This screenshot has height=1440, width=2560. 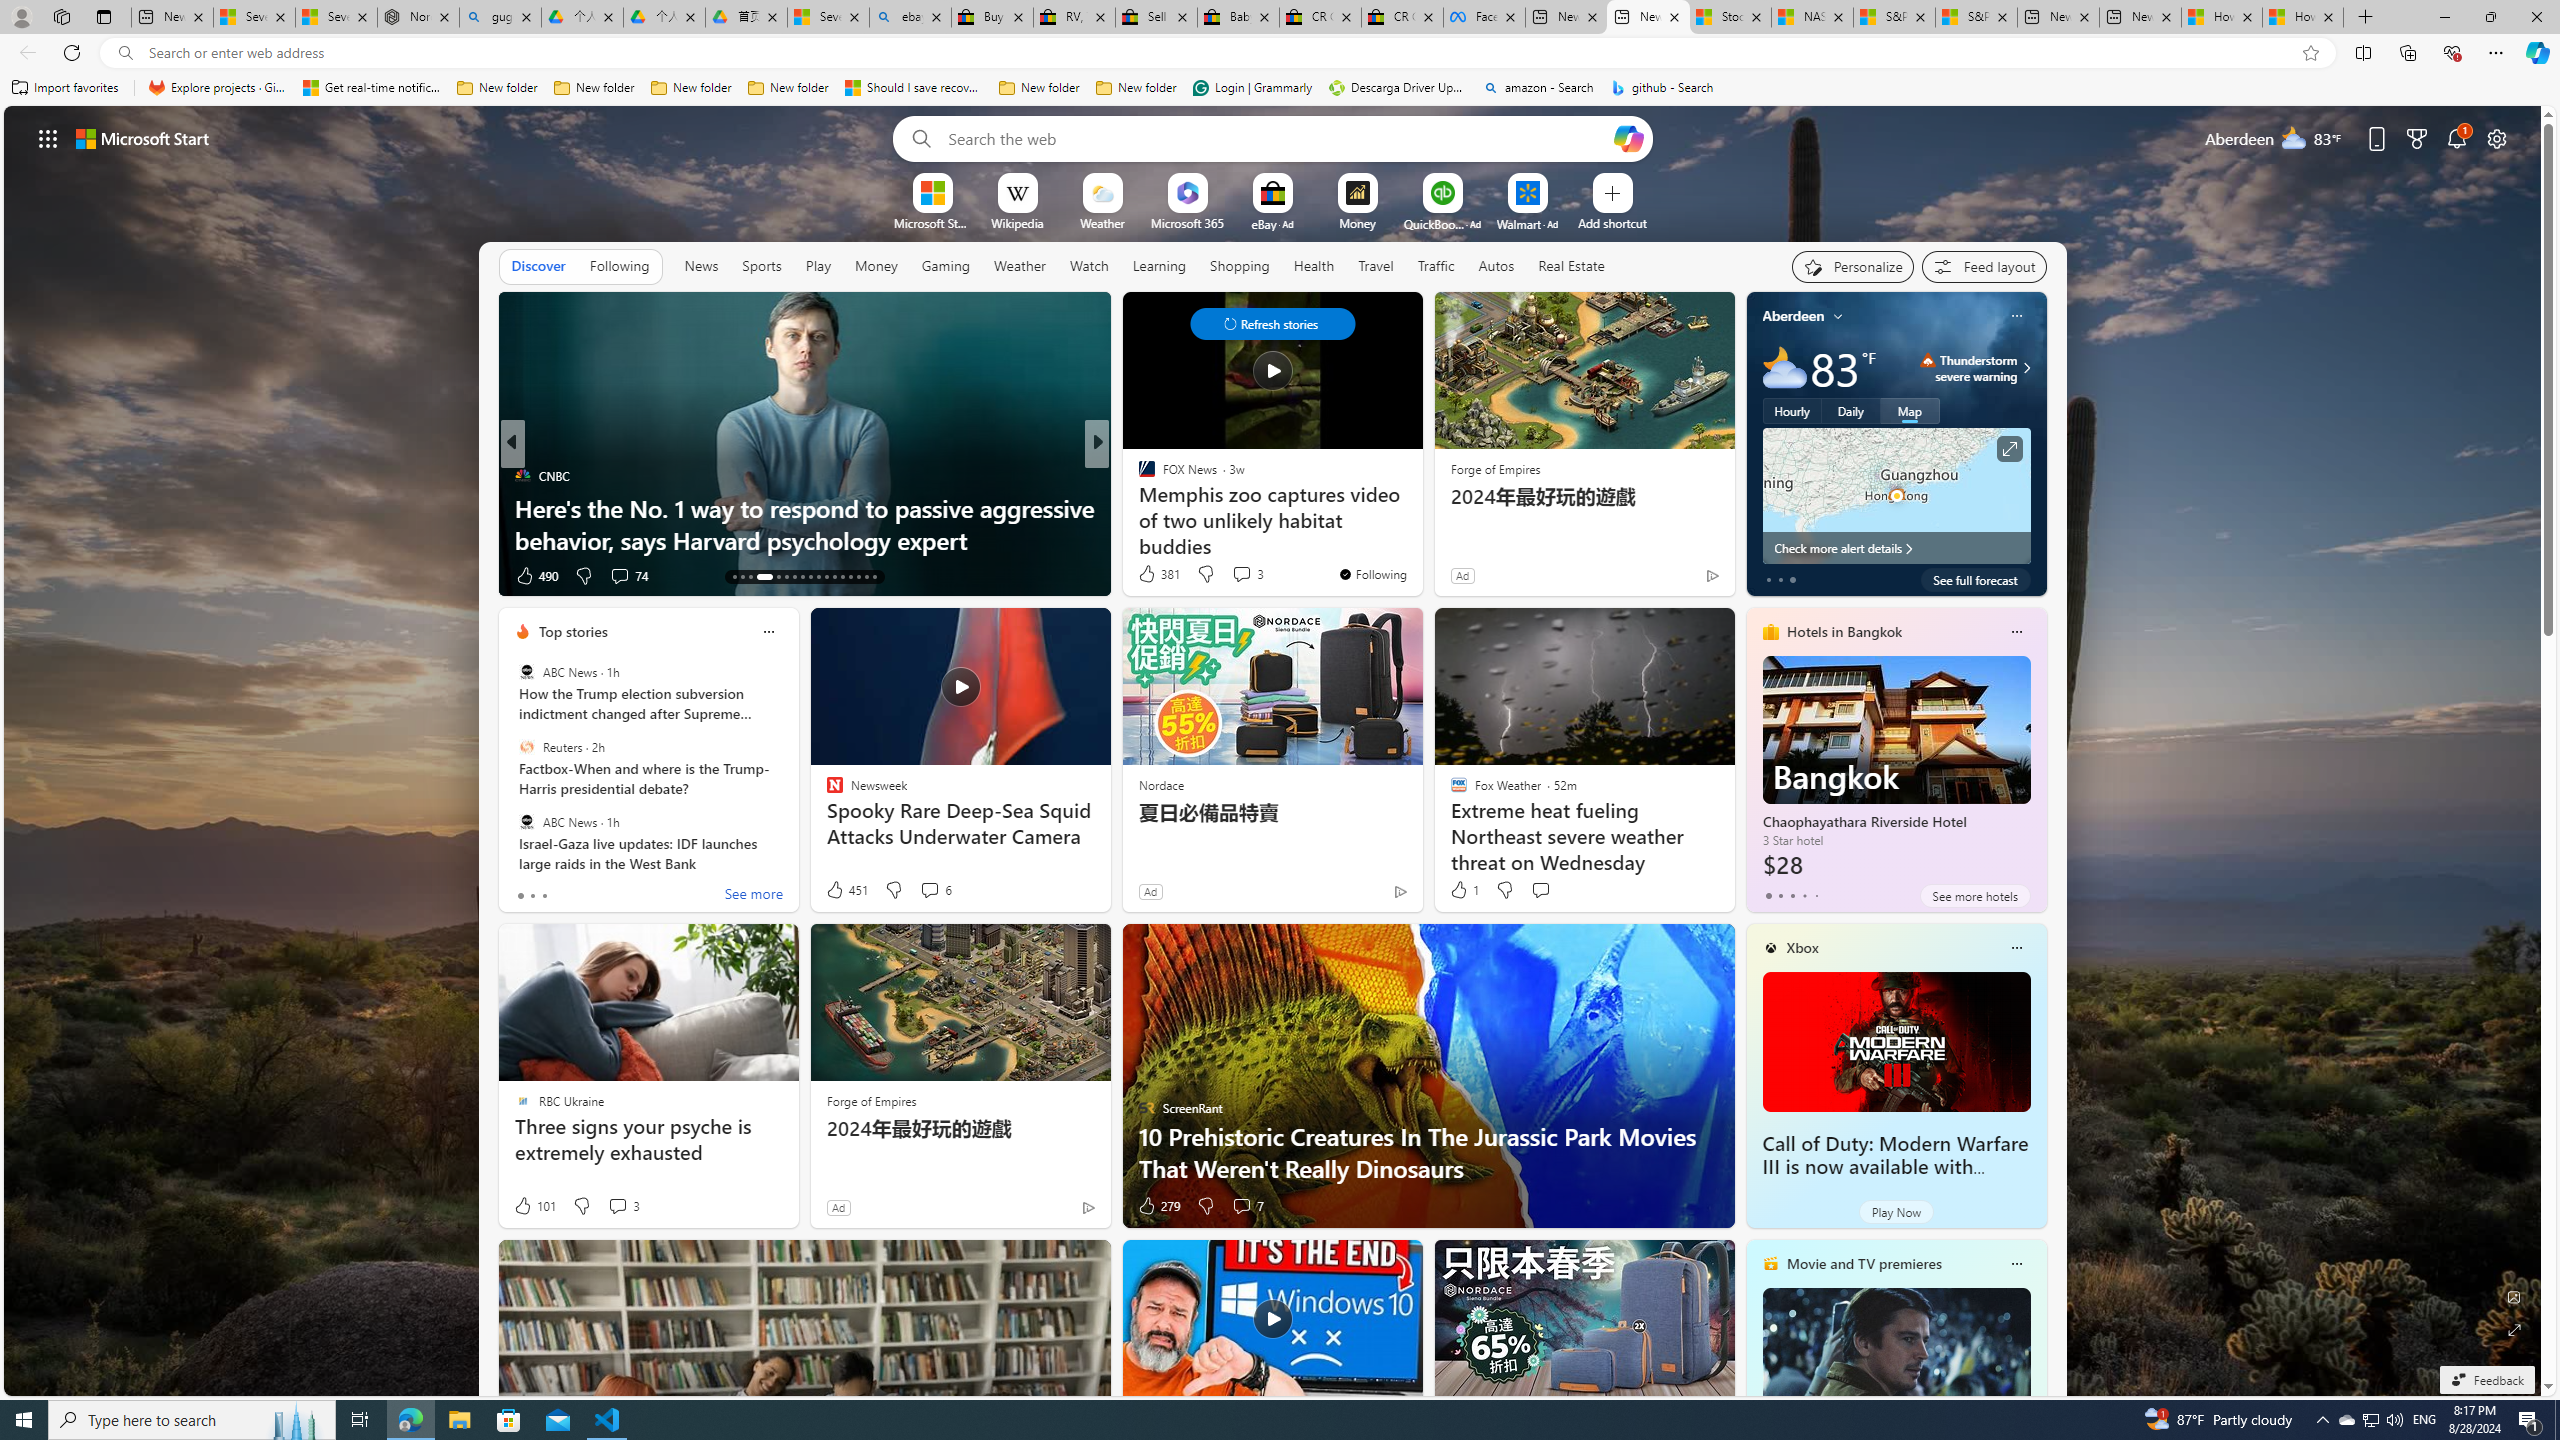 I want to click on See full forecast, so click(x=1975, y=579).